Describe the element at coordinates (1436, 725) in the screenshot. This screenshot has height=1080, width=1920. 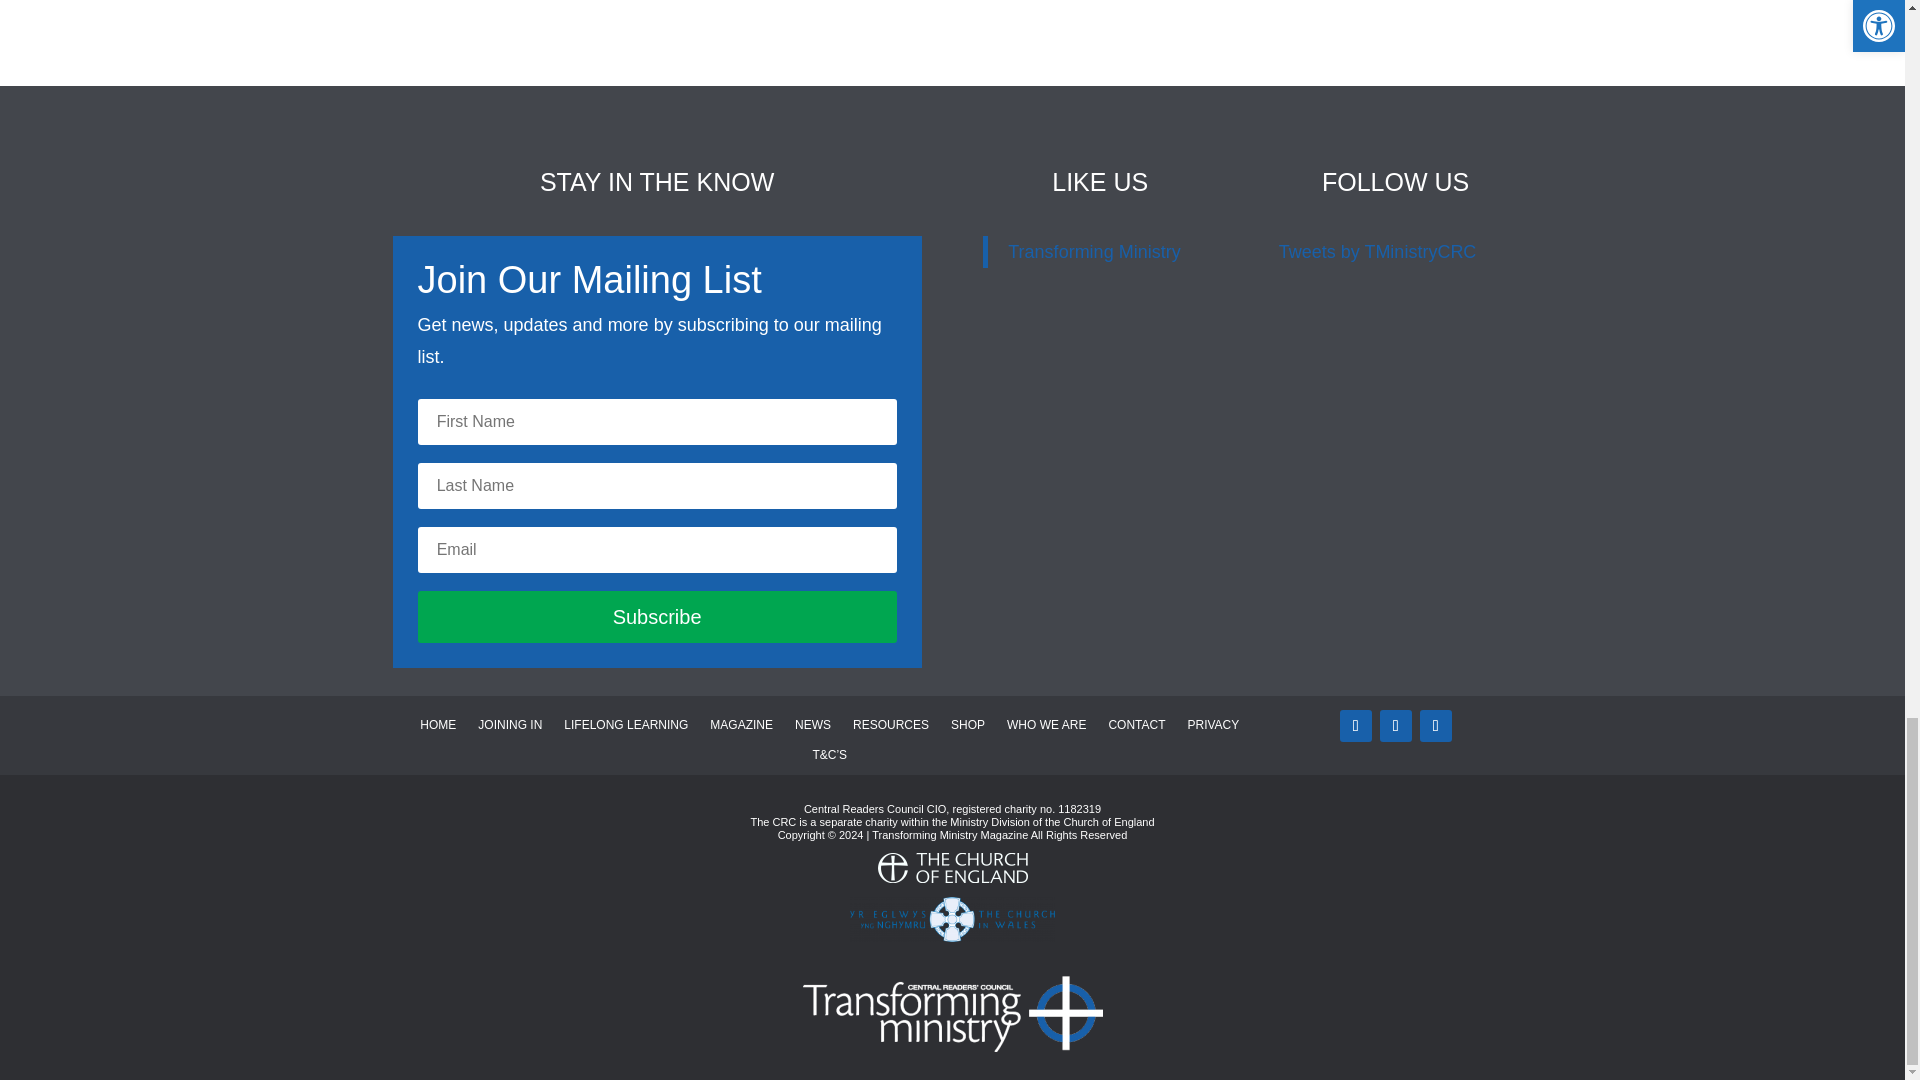
I see `Follow on Instagram` at that location.